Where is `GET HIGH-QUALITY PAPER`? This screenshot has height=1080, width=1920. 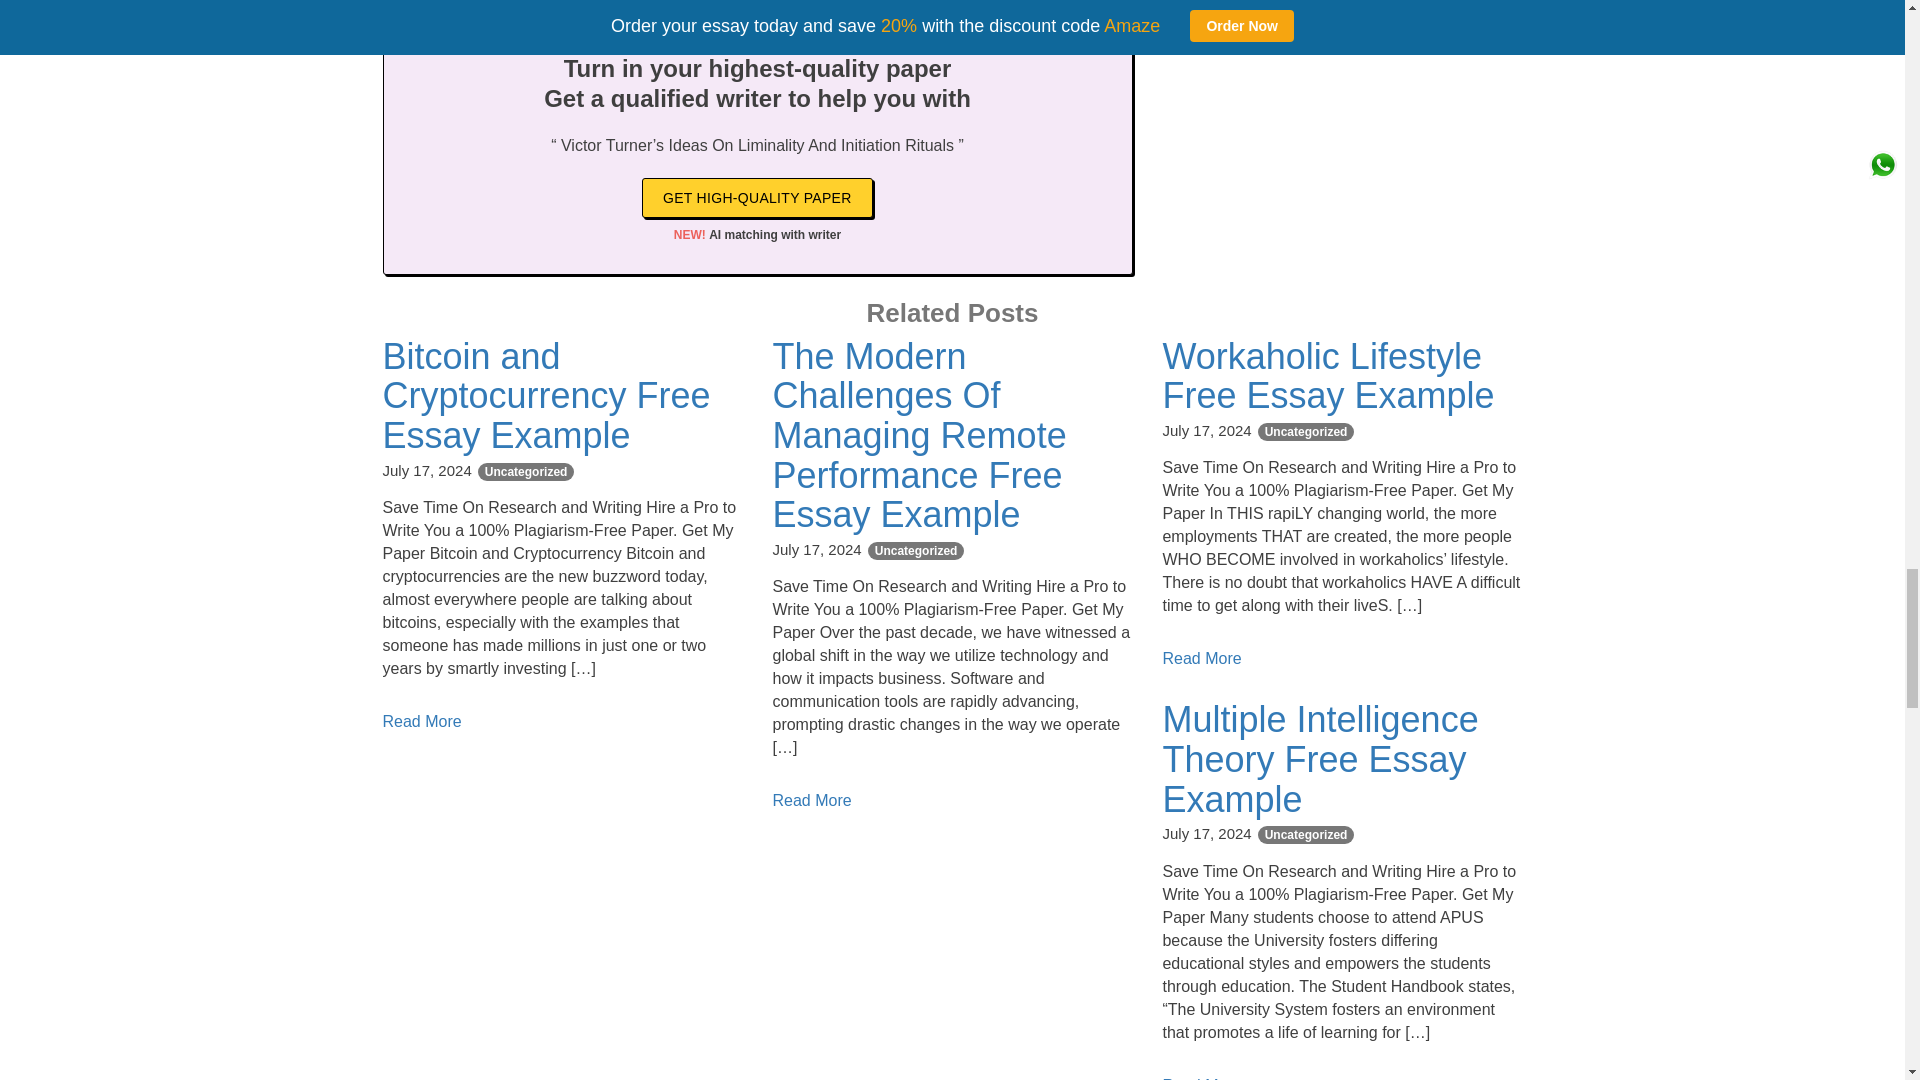
GET HIGH-QUALITY PAPER is located at coordinates (757, 198).